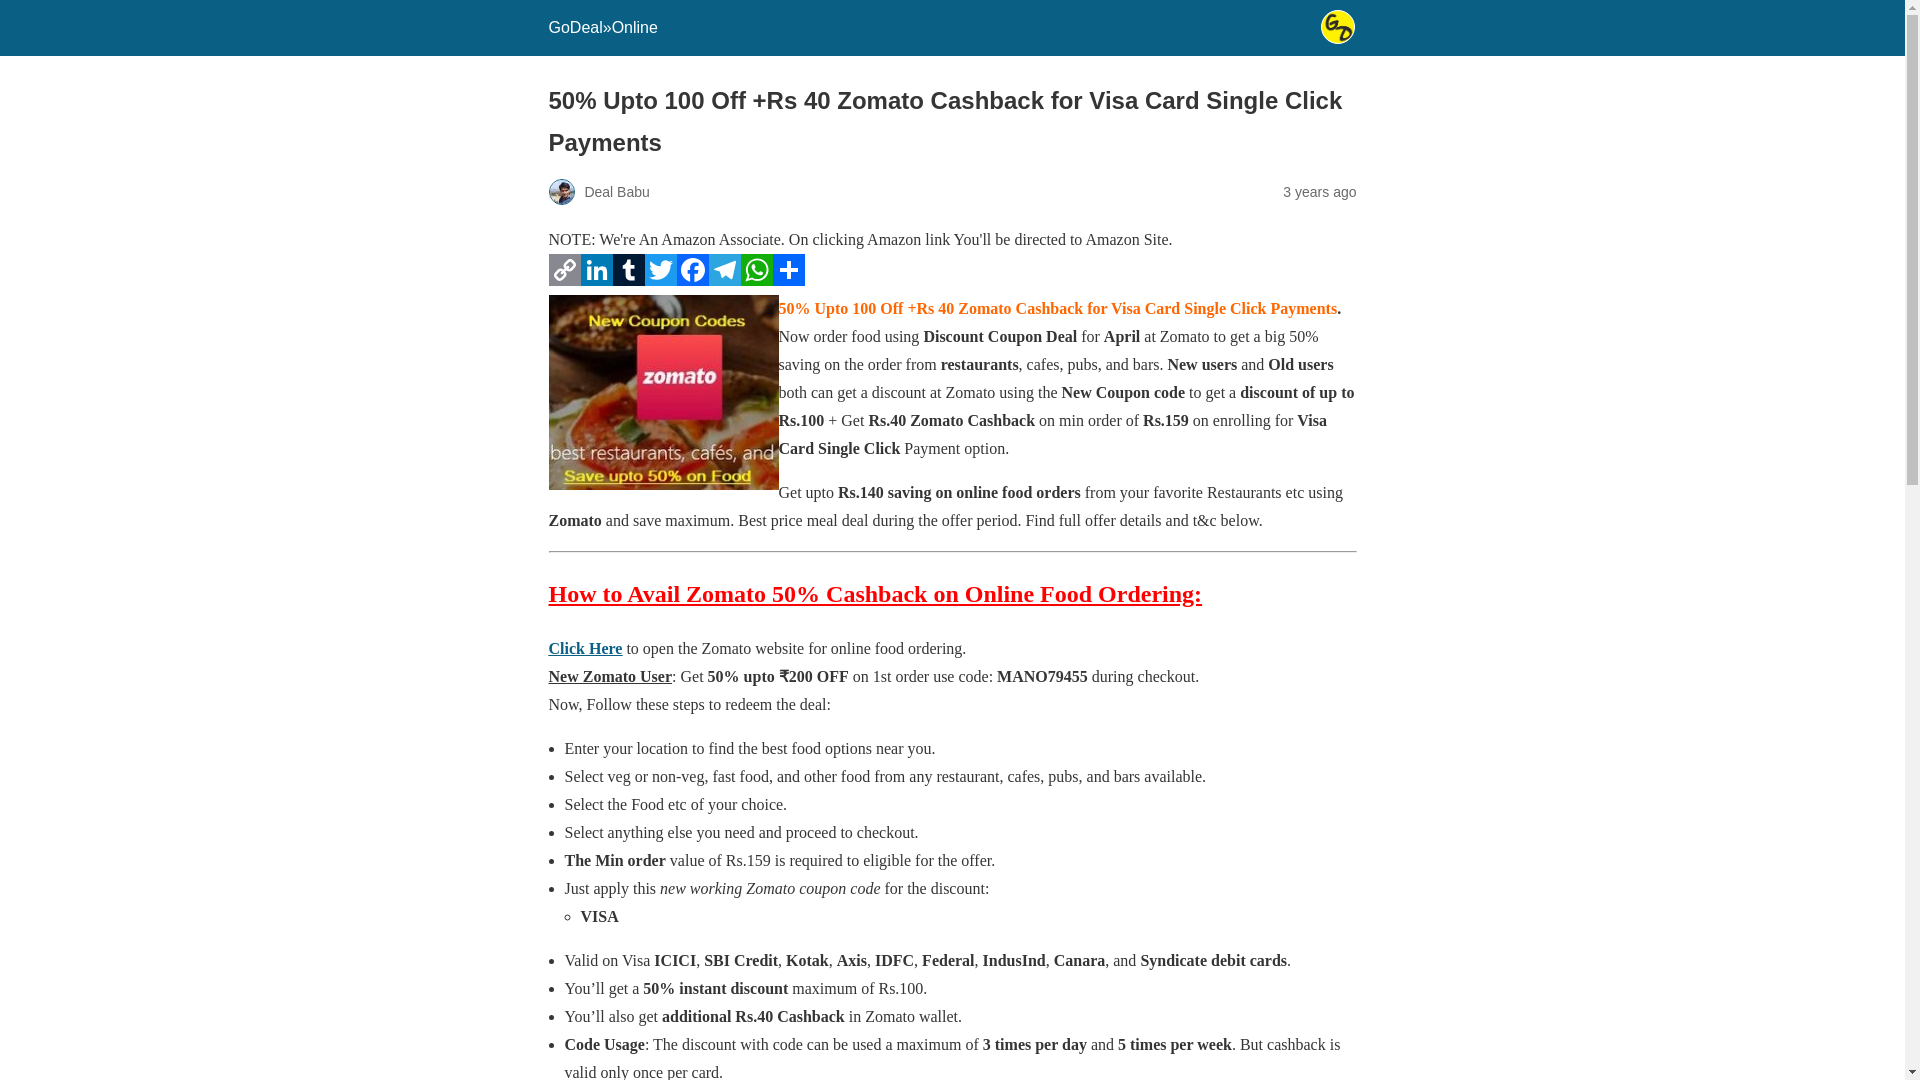 This screenshot has height=1080, width=1920. I want to click on WhatsApp, so click(755, 280).